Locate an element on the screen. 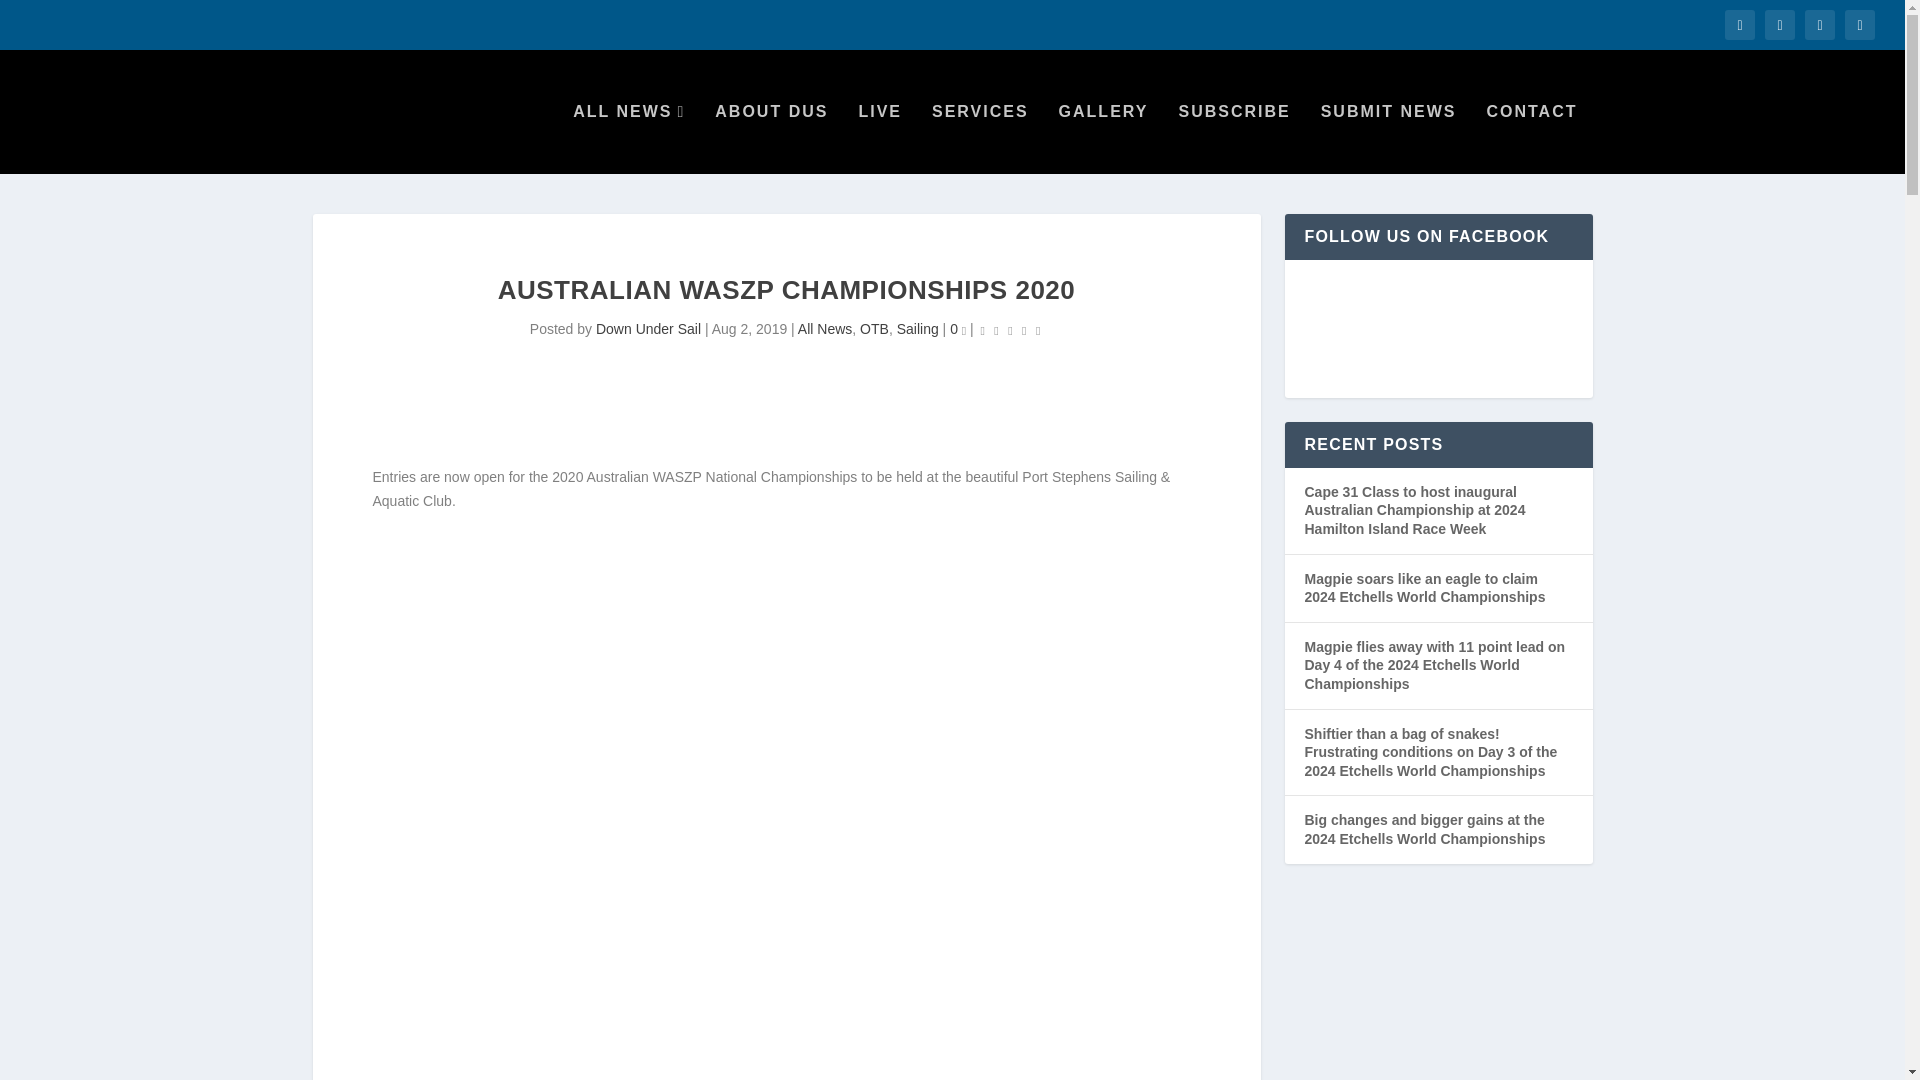  CONTACT is located at coordinates (1531, 138).